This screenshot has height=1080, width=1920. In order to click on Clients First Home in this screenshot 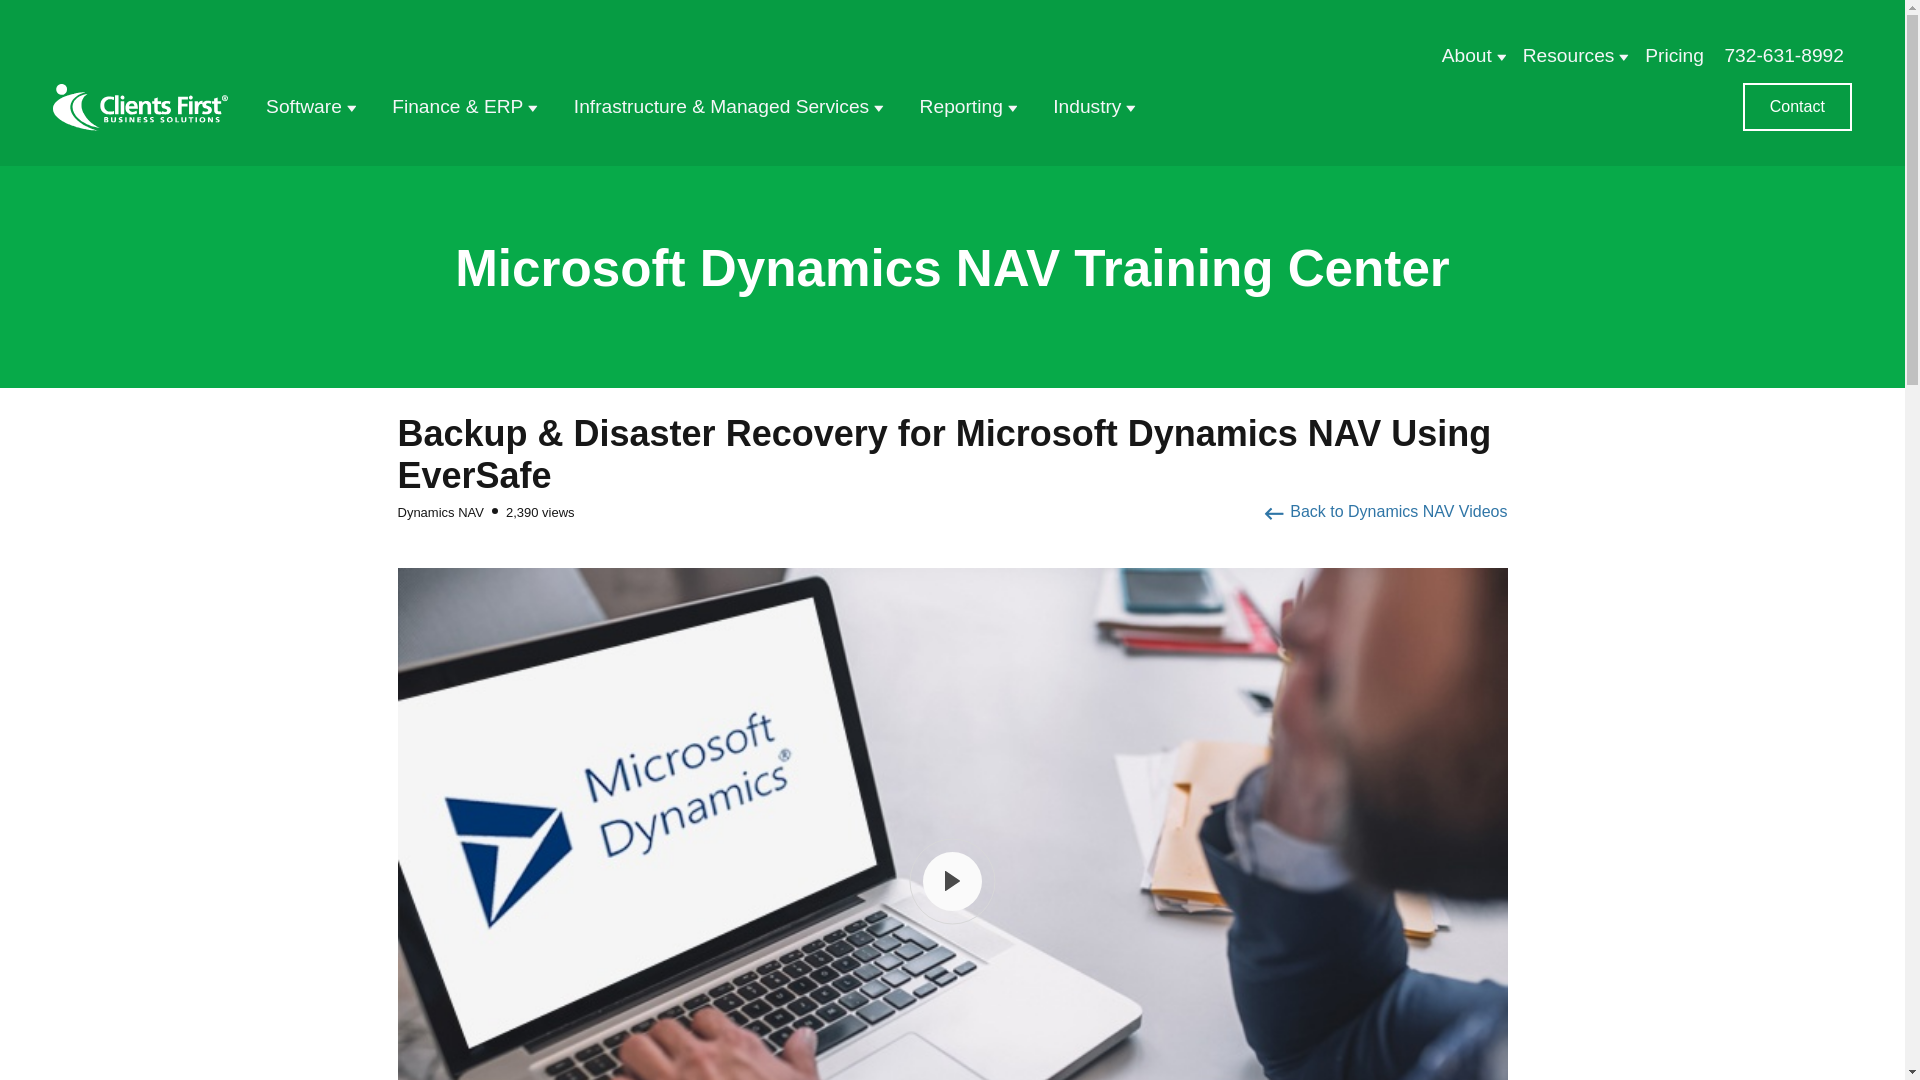, I will do `click(140, 107)`.